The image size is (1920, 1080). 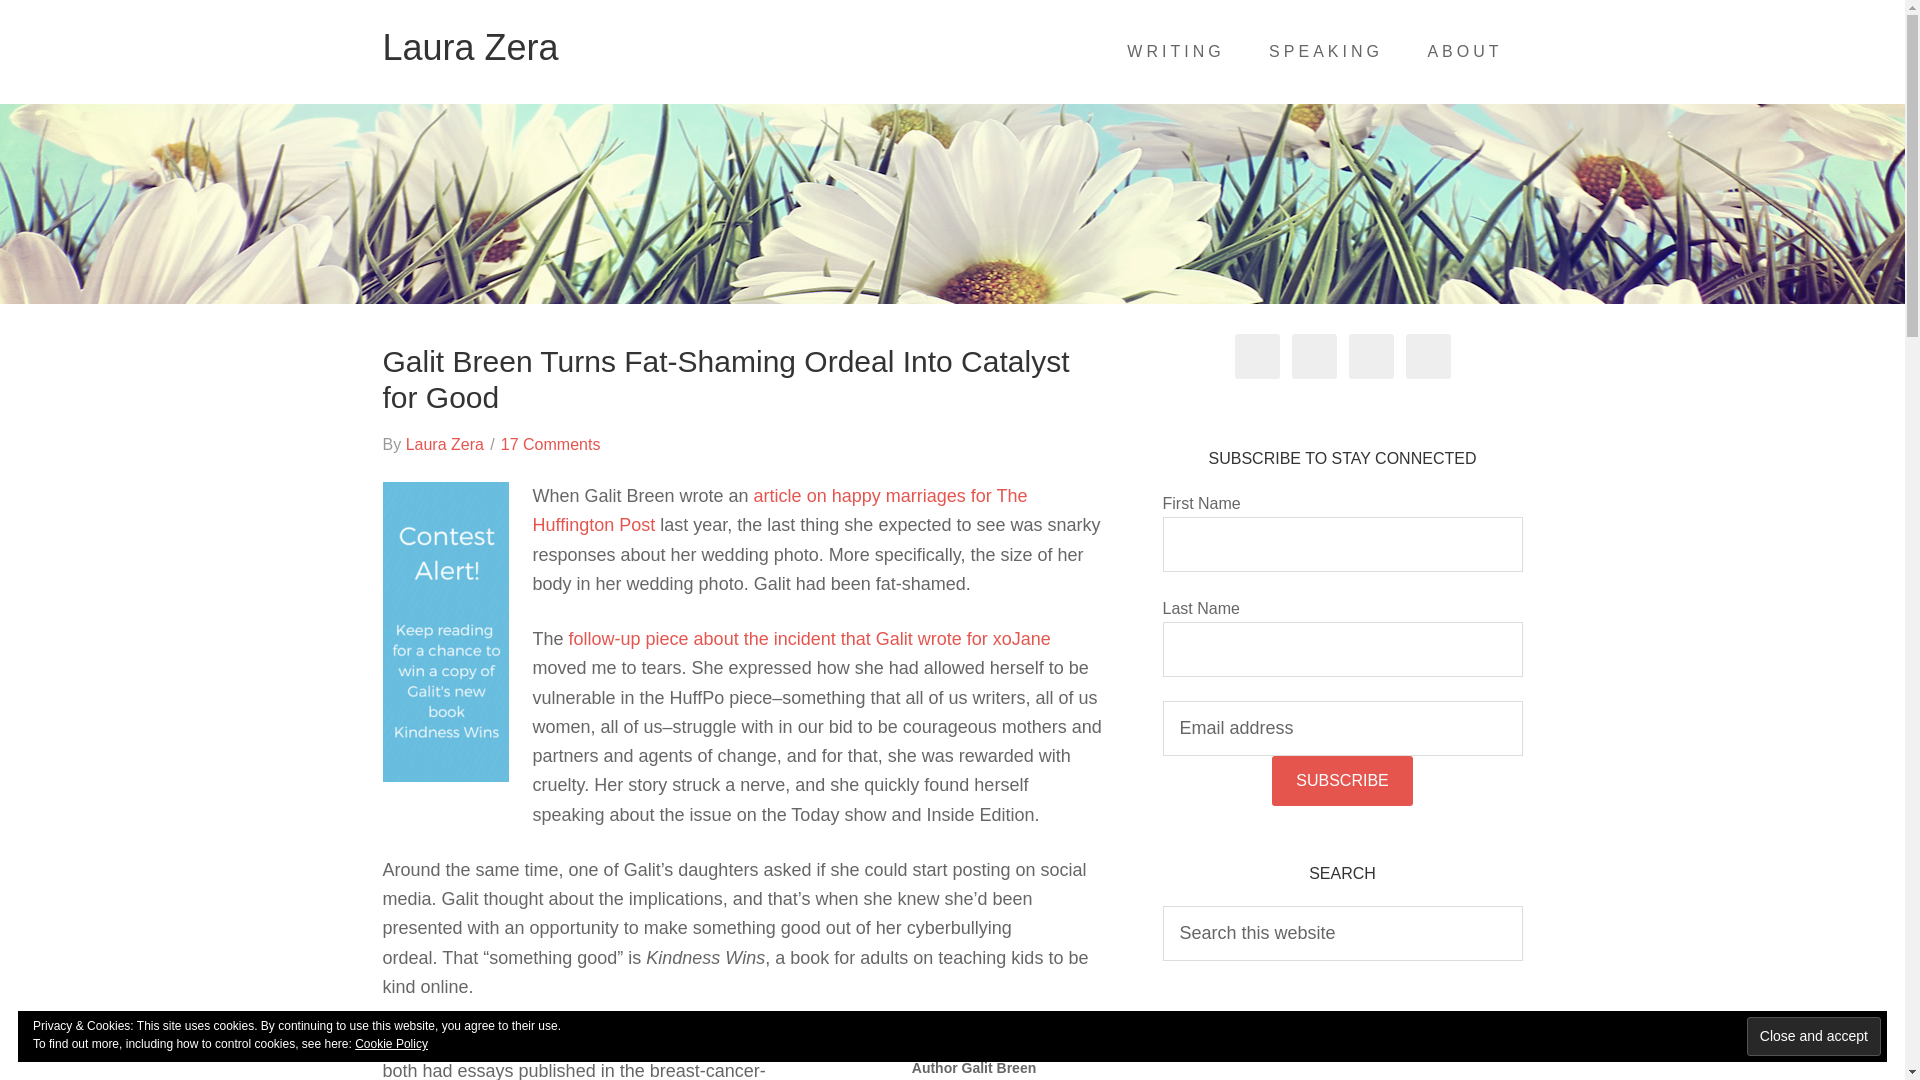 I want to click on Galit Breen Turns Fat-Shaming Ordeal Into Catalyst for Good, so click(x=726, y=378).